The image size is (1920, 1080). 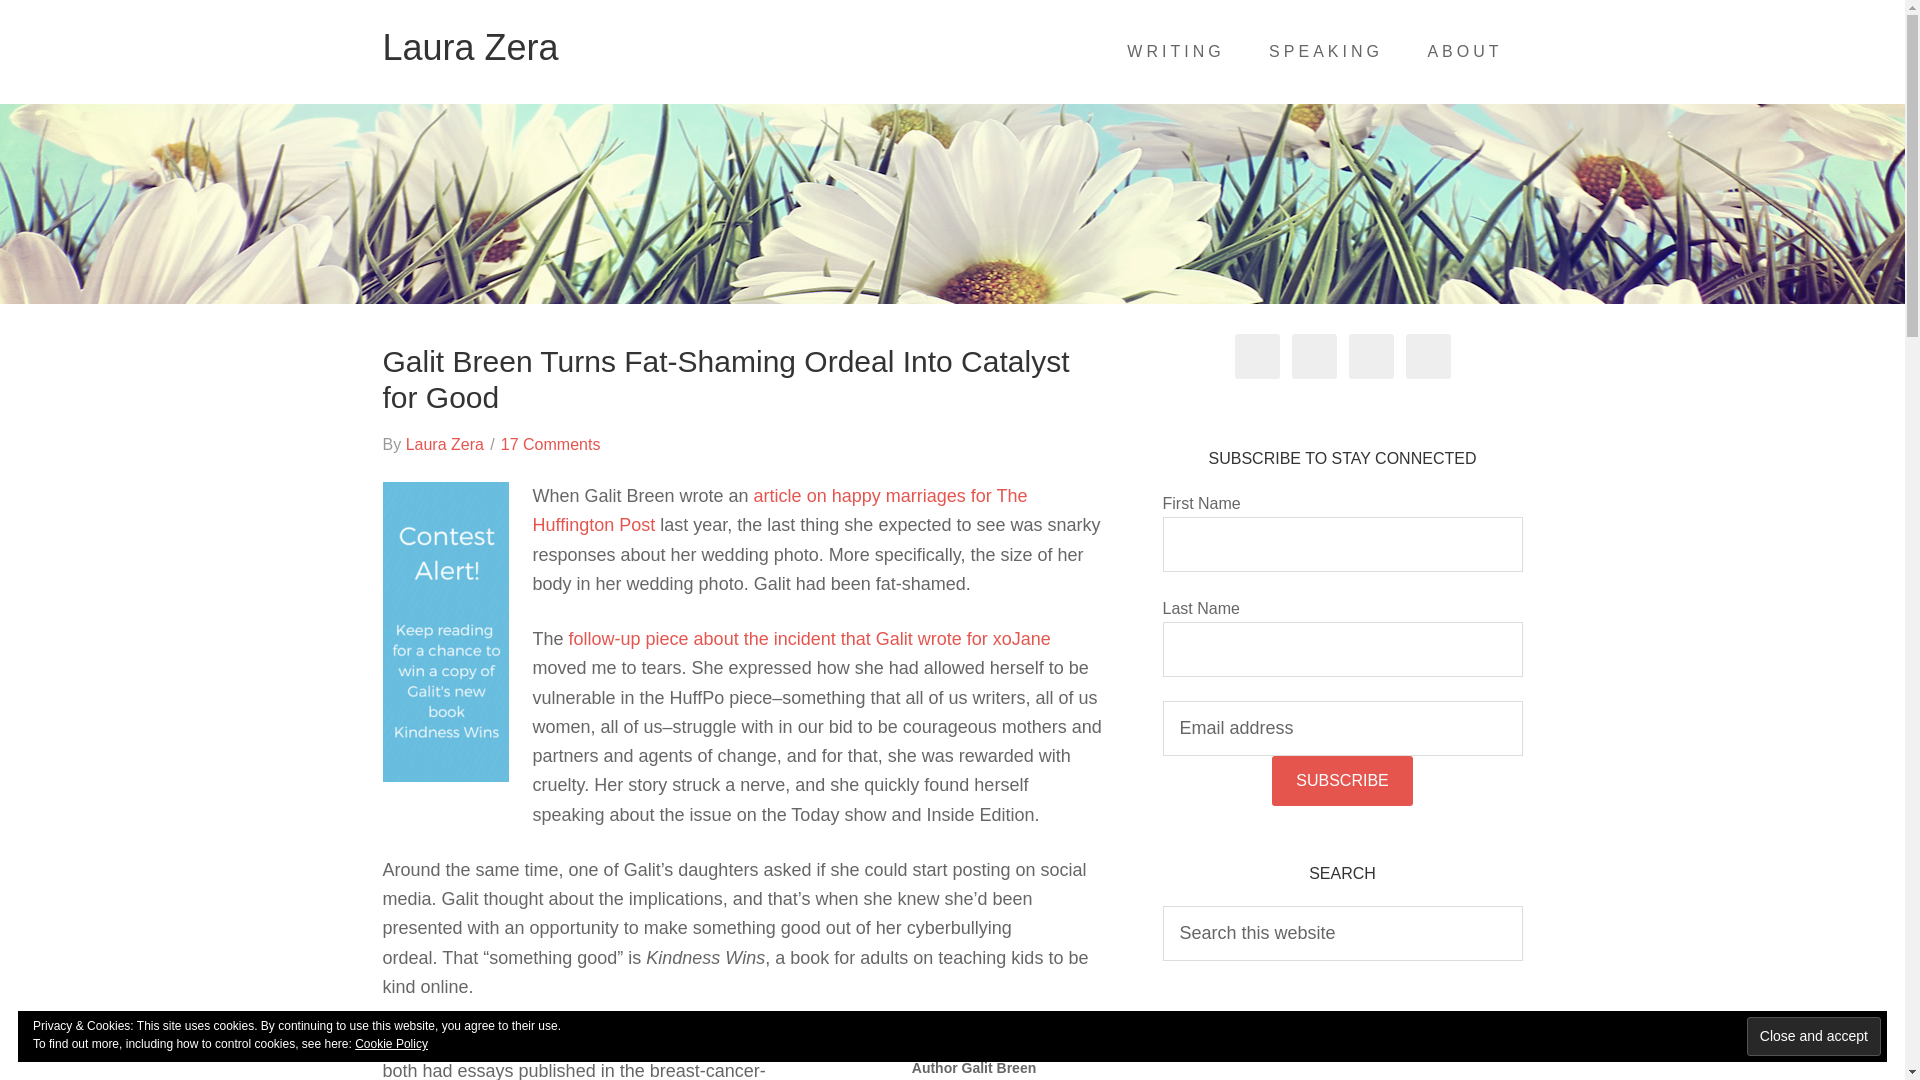 I want to click on Galit Breen Turns Fat-Shaming Ordeal Into Catalyst for Good, so click(x=726, y=378).